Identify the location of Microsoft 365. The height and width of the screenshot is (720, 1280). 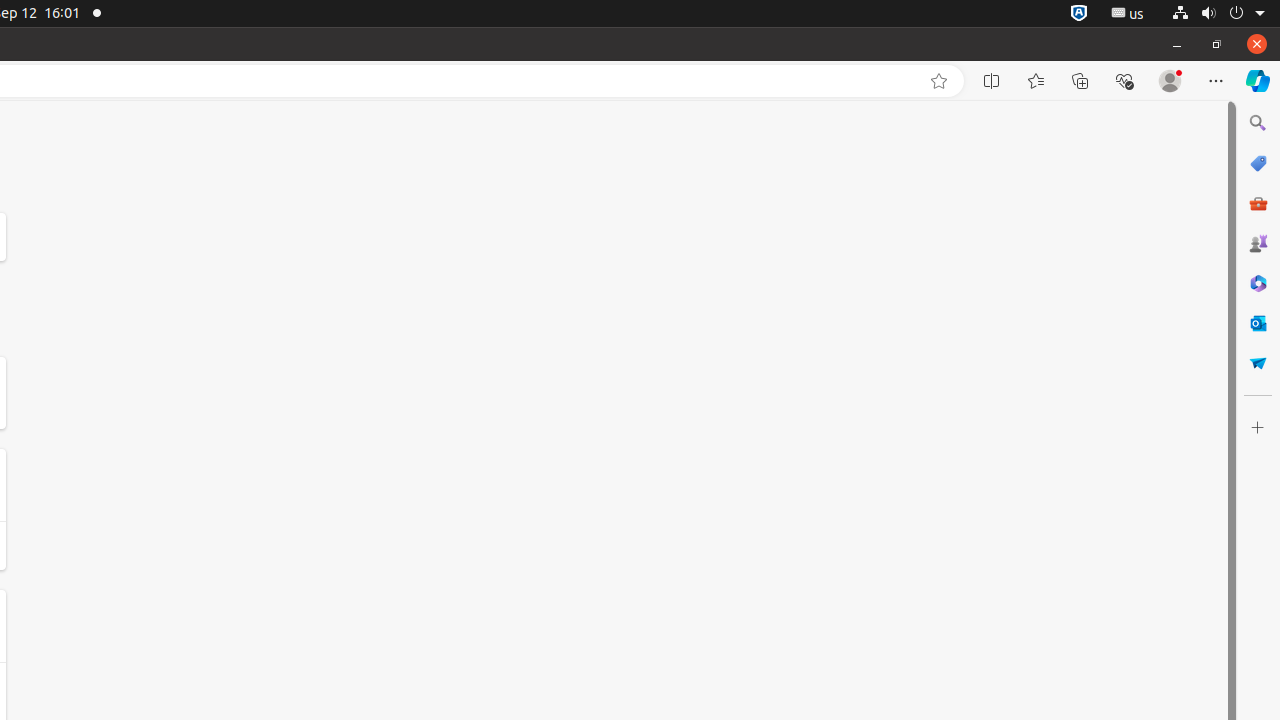
(1258, 283).